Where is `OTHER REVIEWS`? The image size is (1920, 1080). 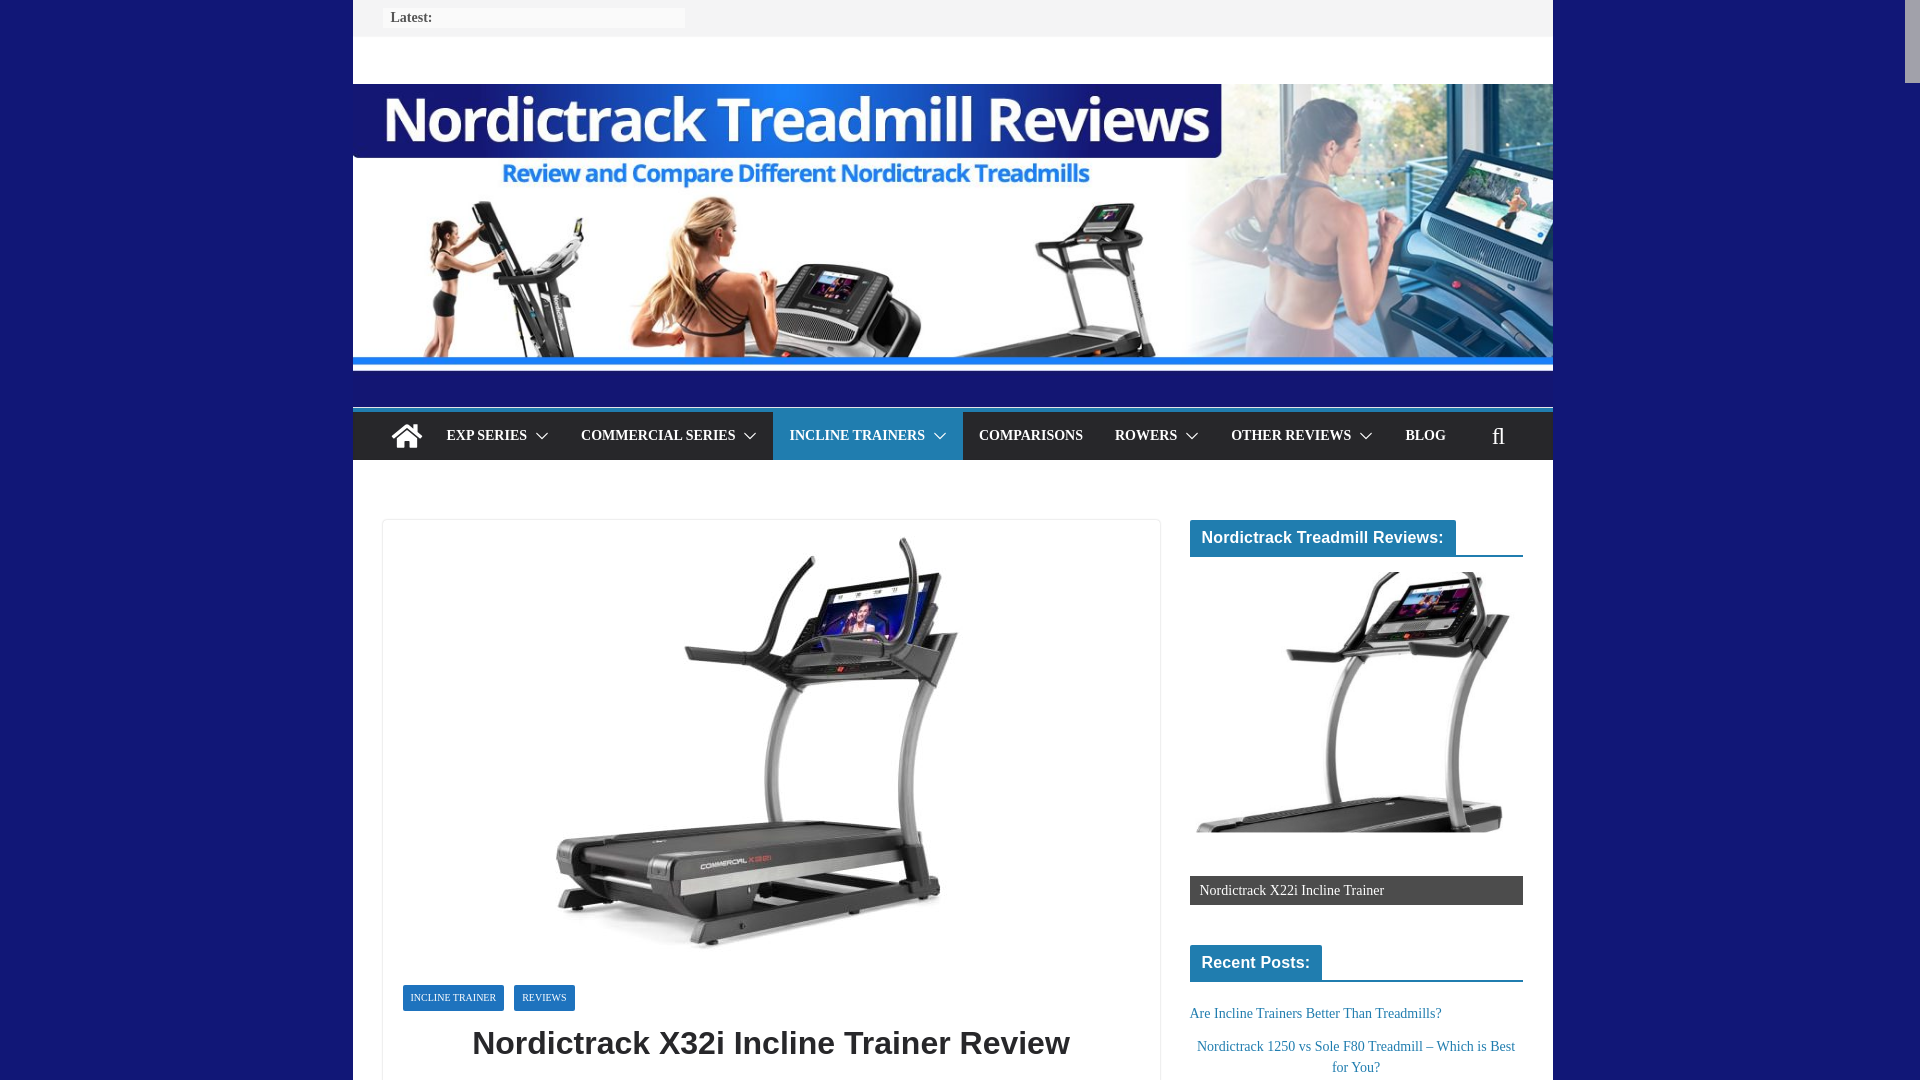 OTHER REVIEWS is located at coordinates (1290, 436).